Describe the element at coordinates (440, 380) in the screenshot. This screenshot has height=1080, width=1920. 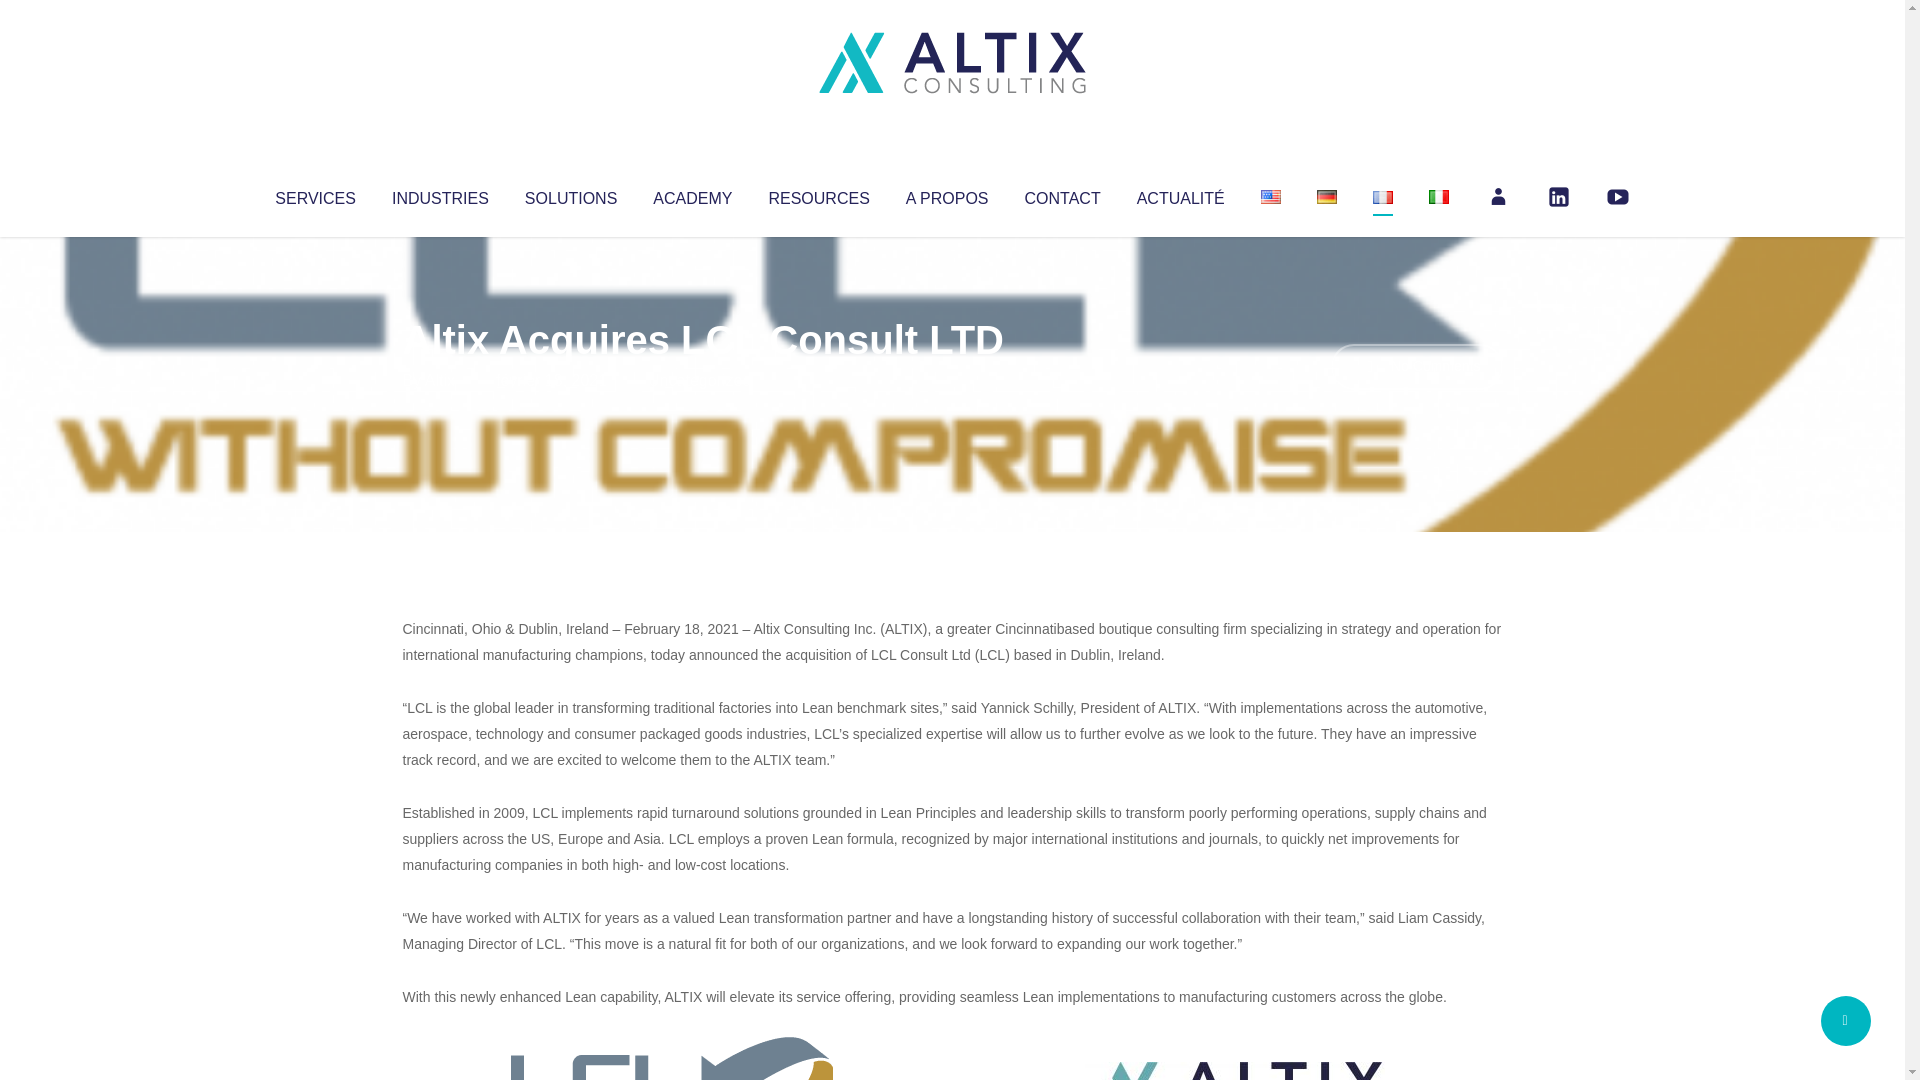
I see `Altix` at that location.